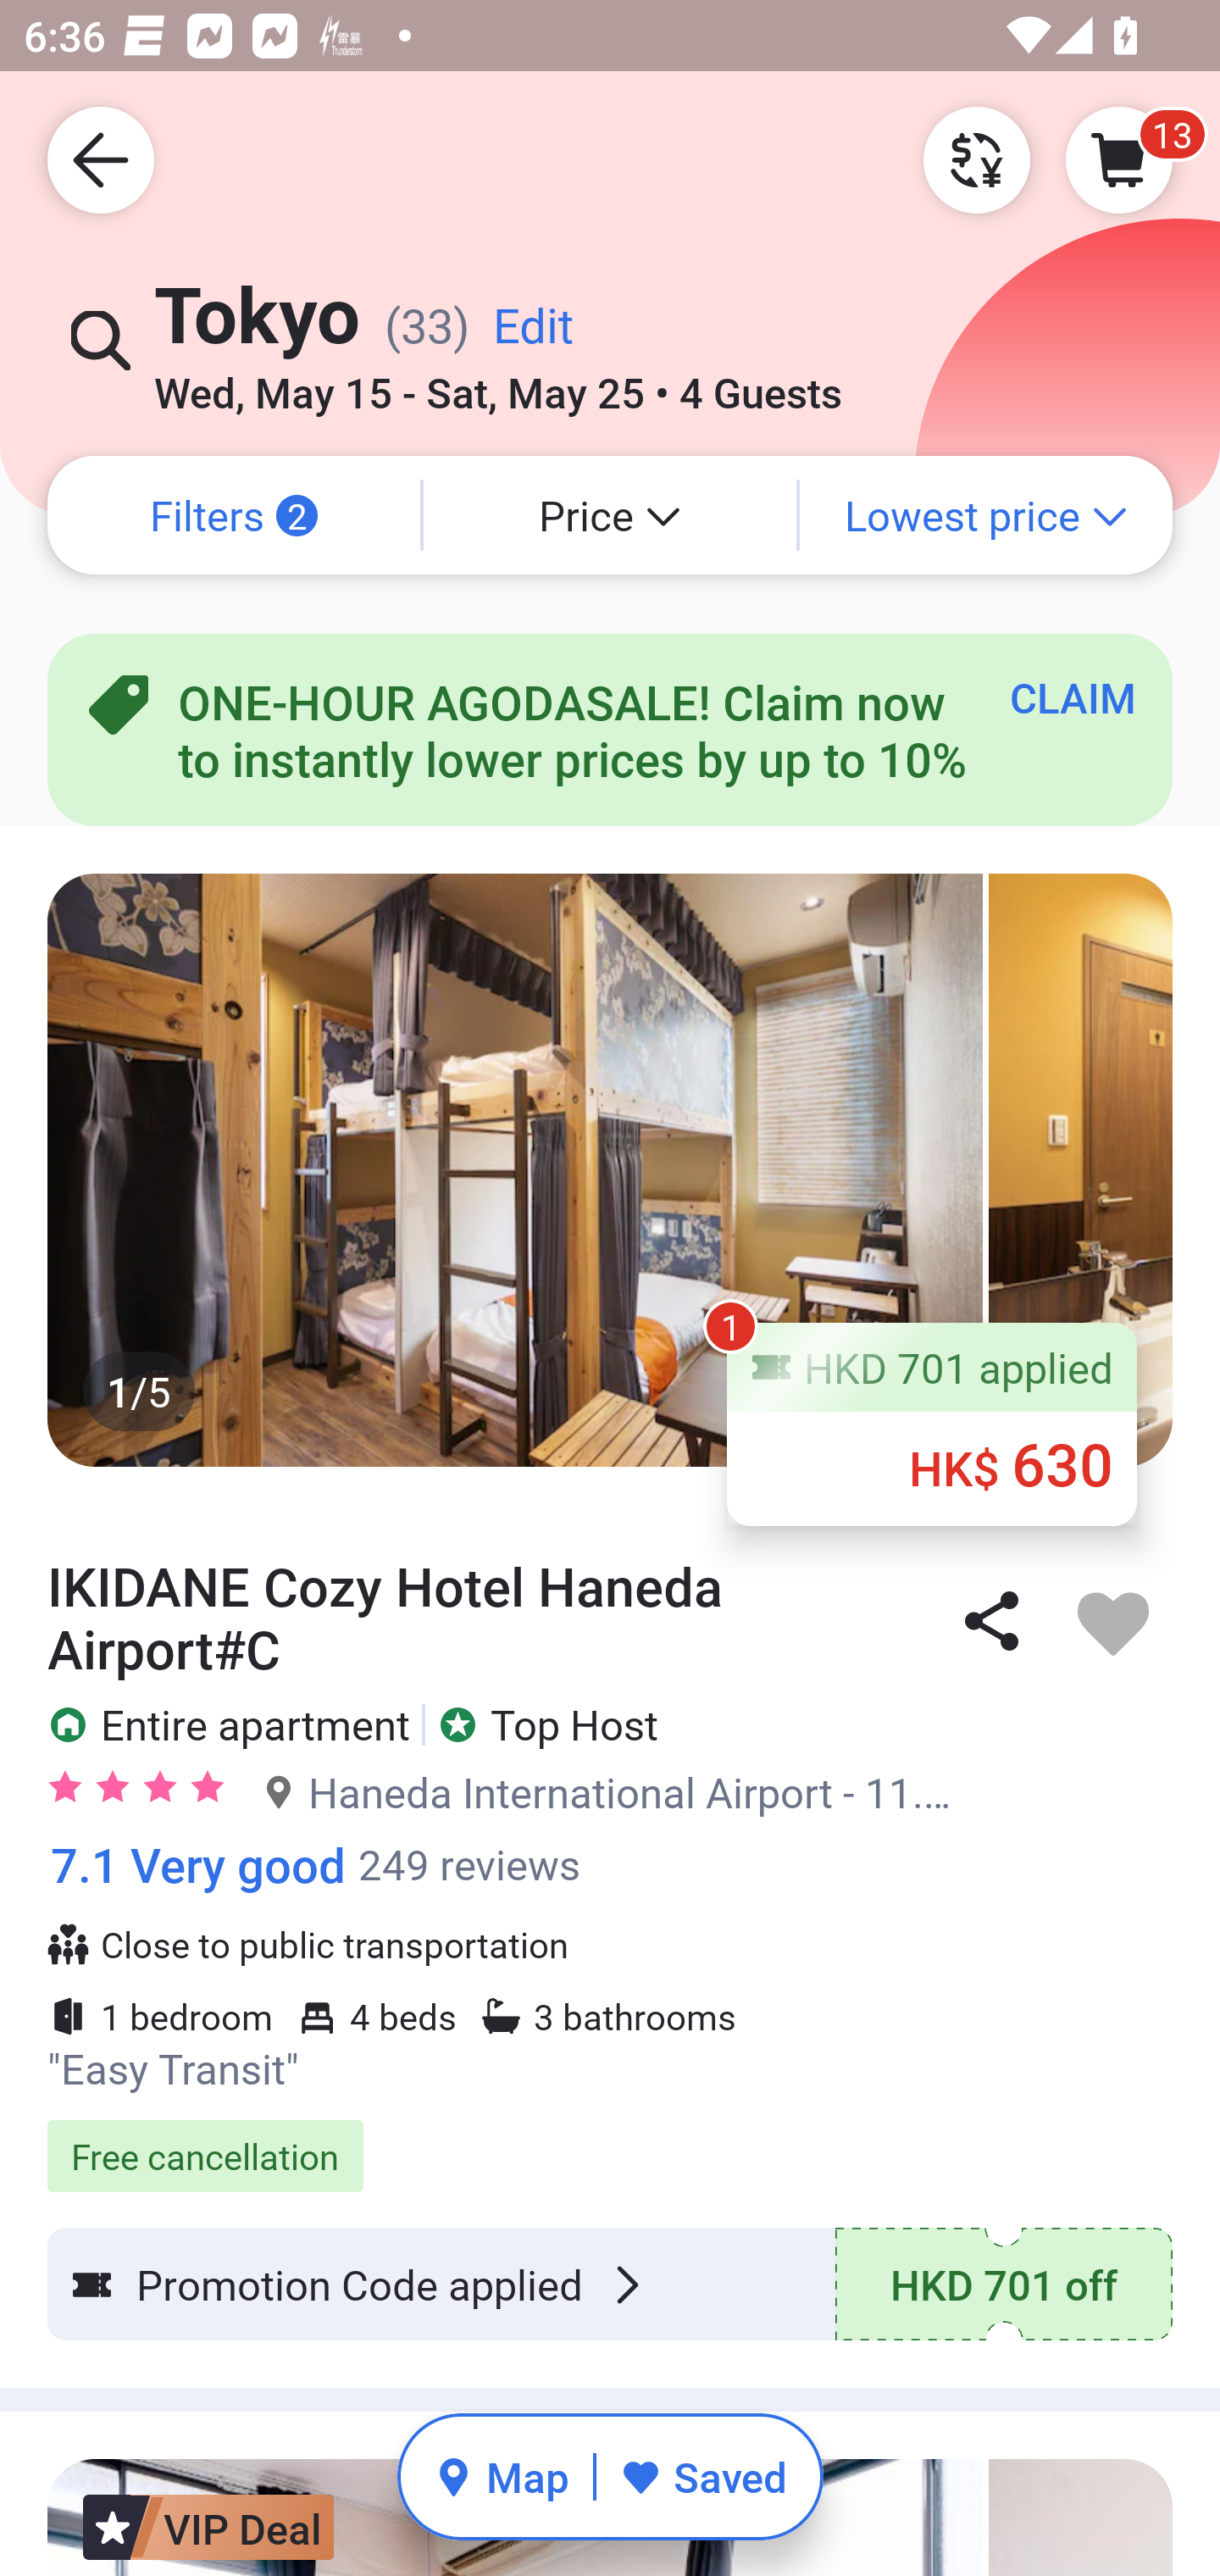  I want to click on HKD 701 applied ‪HK$ 630 1, so click(932, 1423).